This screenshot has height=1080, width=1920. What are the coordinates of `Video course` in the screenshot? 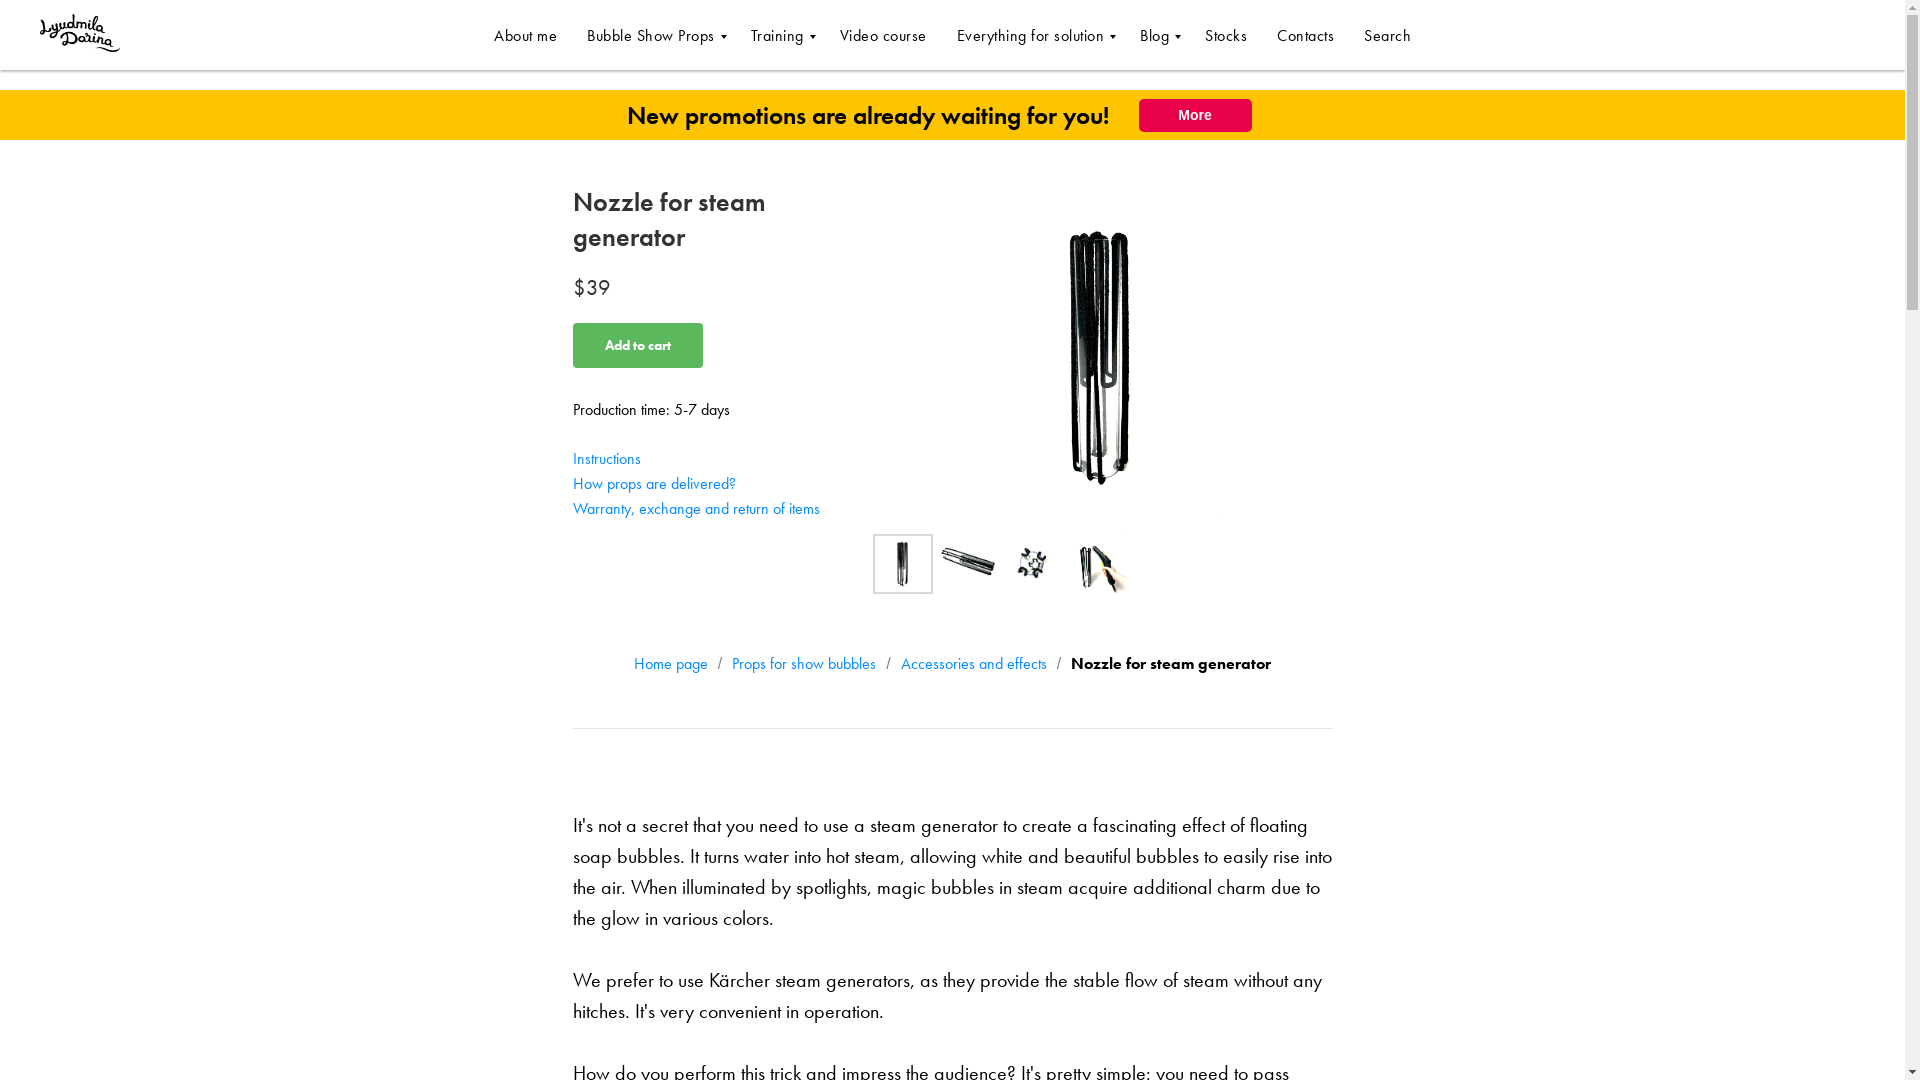 It's located at (884, 34).